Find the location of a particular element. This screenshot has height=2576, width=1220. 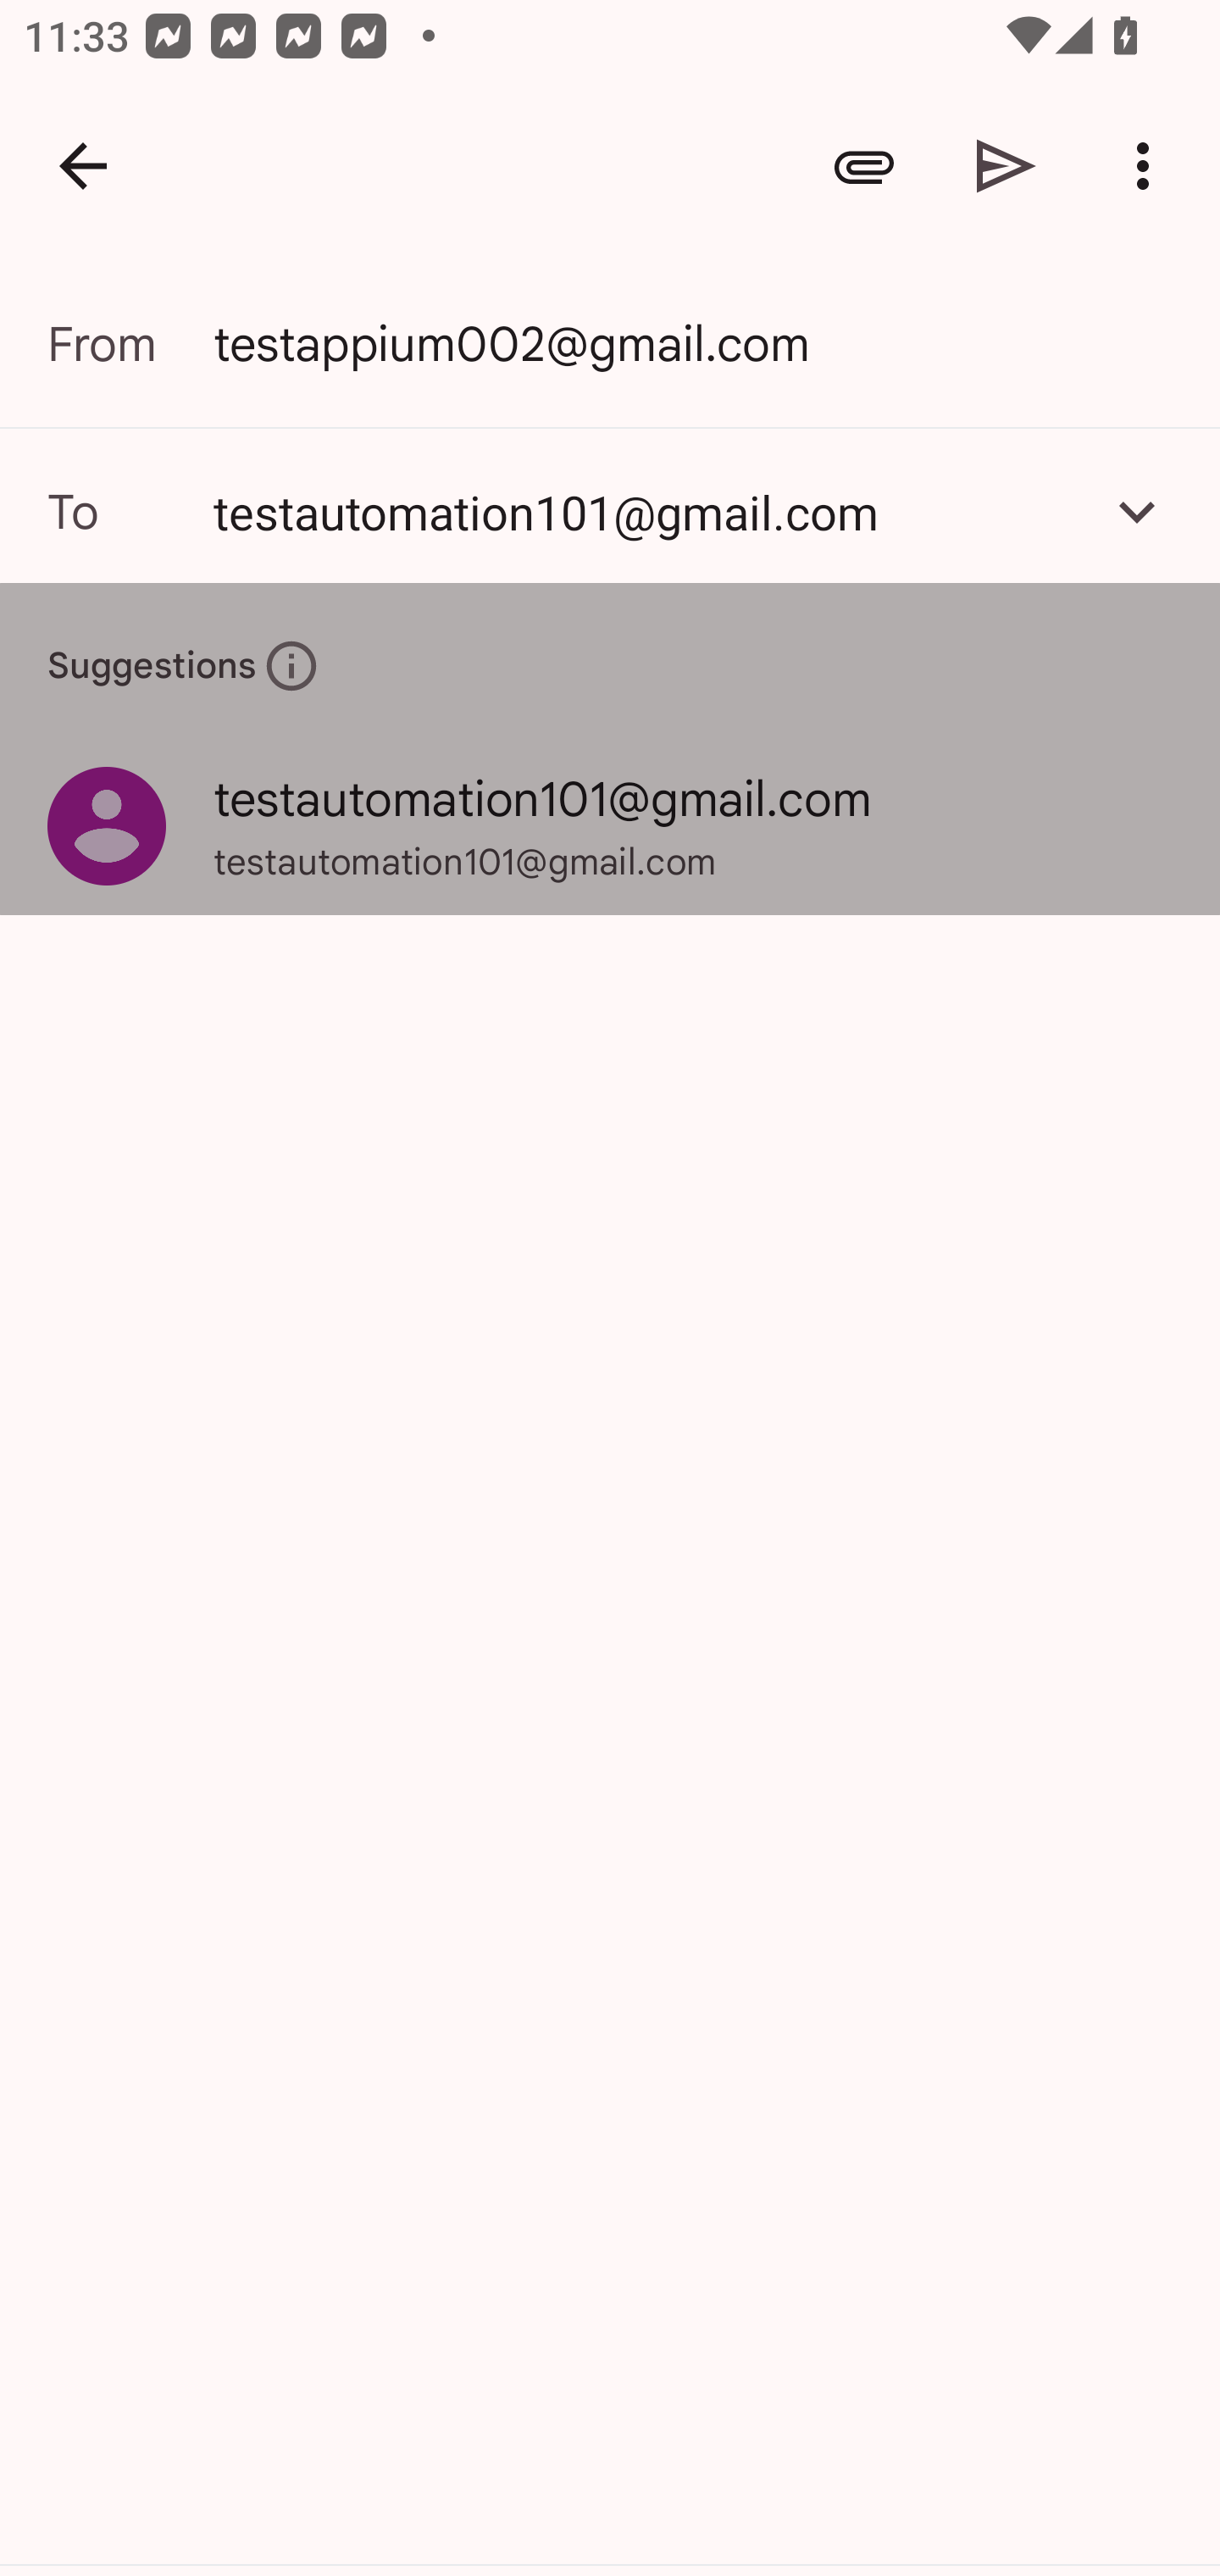

testautomation101@gmail.com is located at coordinates (645, 511).